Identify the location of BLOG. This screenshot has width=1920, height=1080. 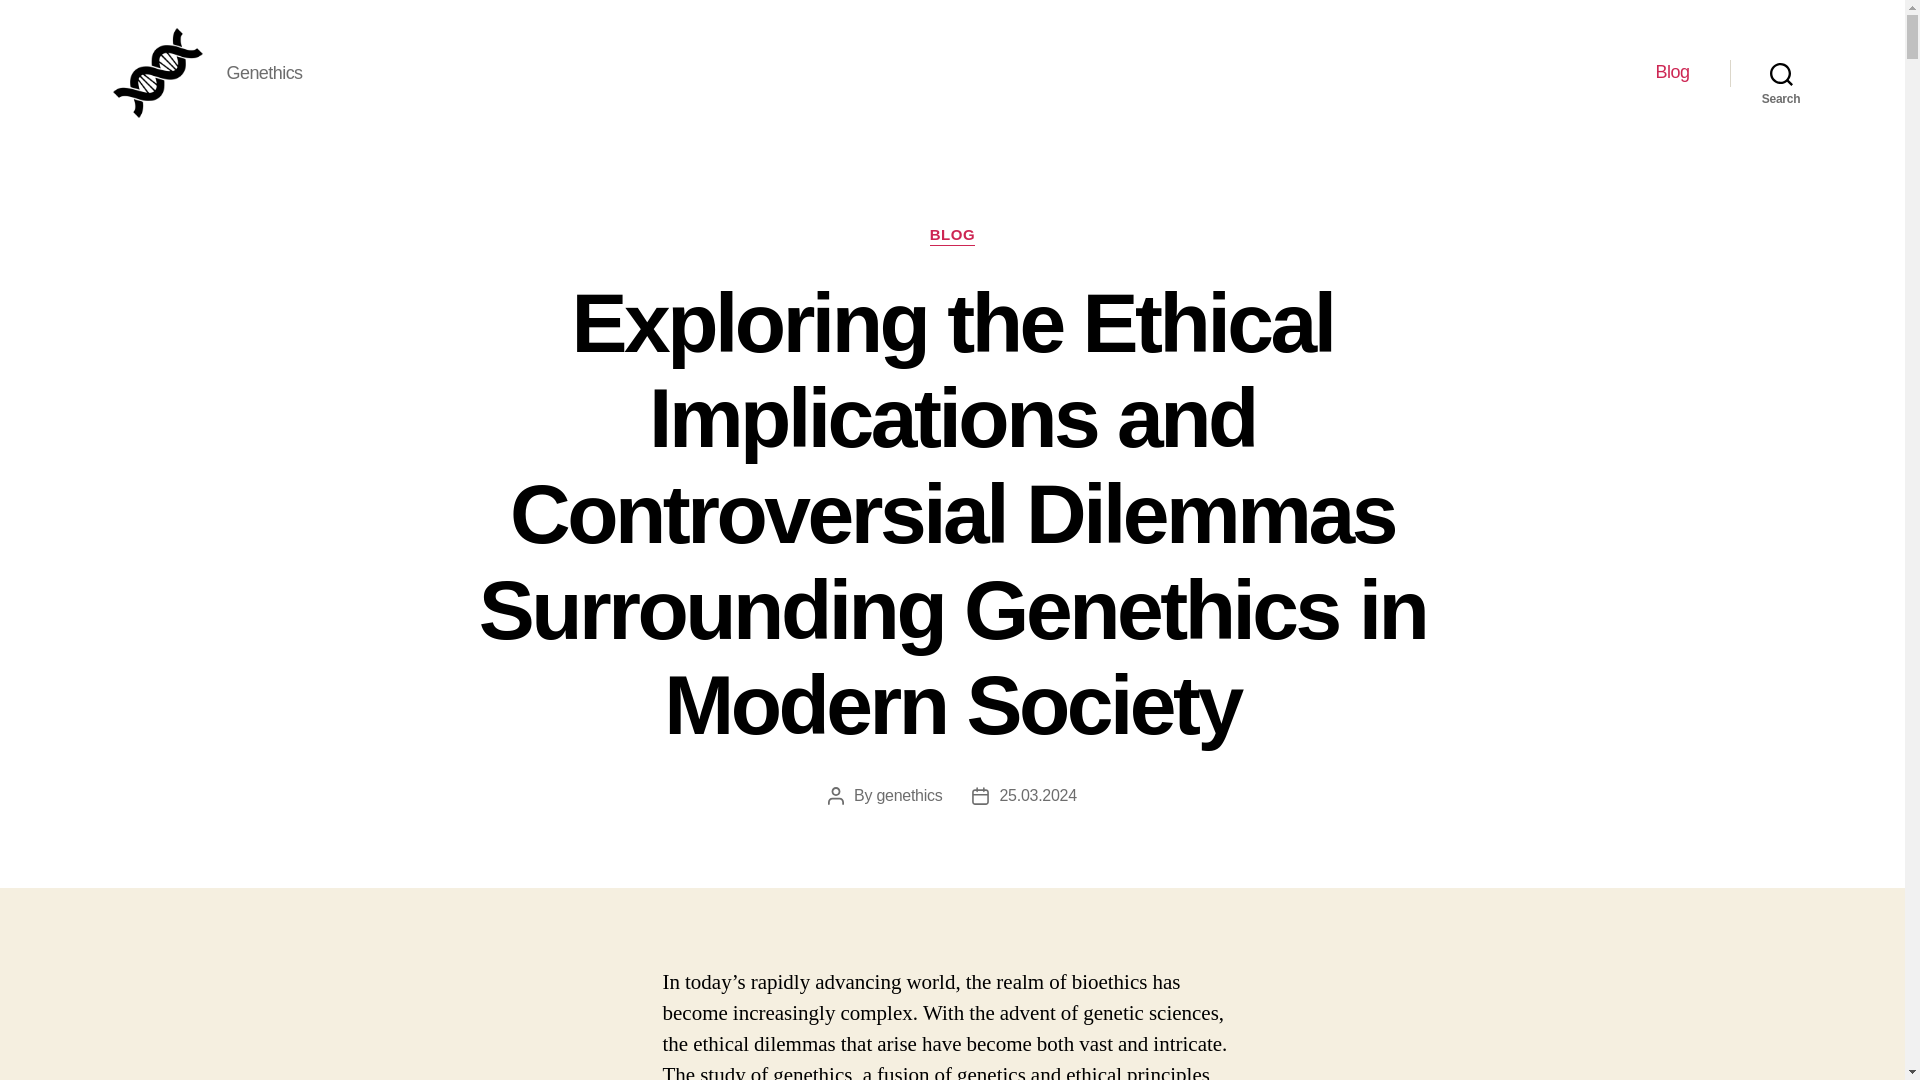
(952, 236).